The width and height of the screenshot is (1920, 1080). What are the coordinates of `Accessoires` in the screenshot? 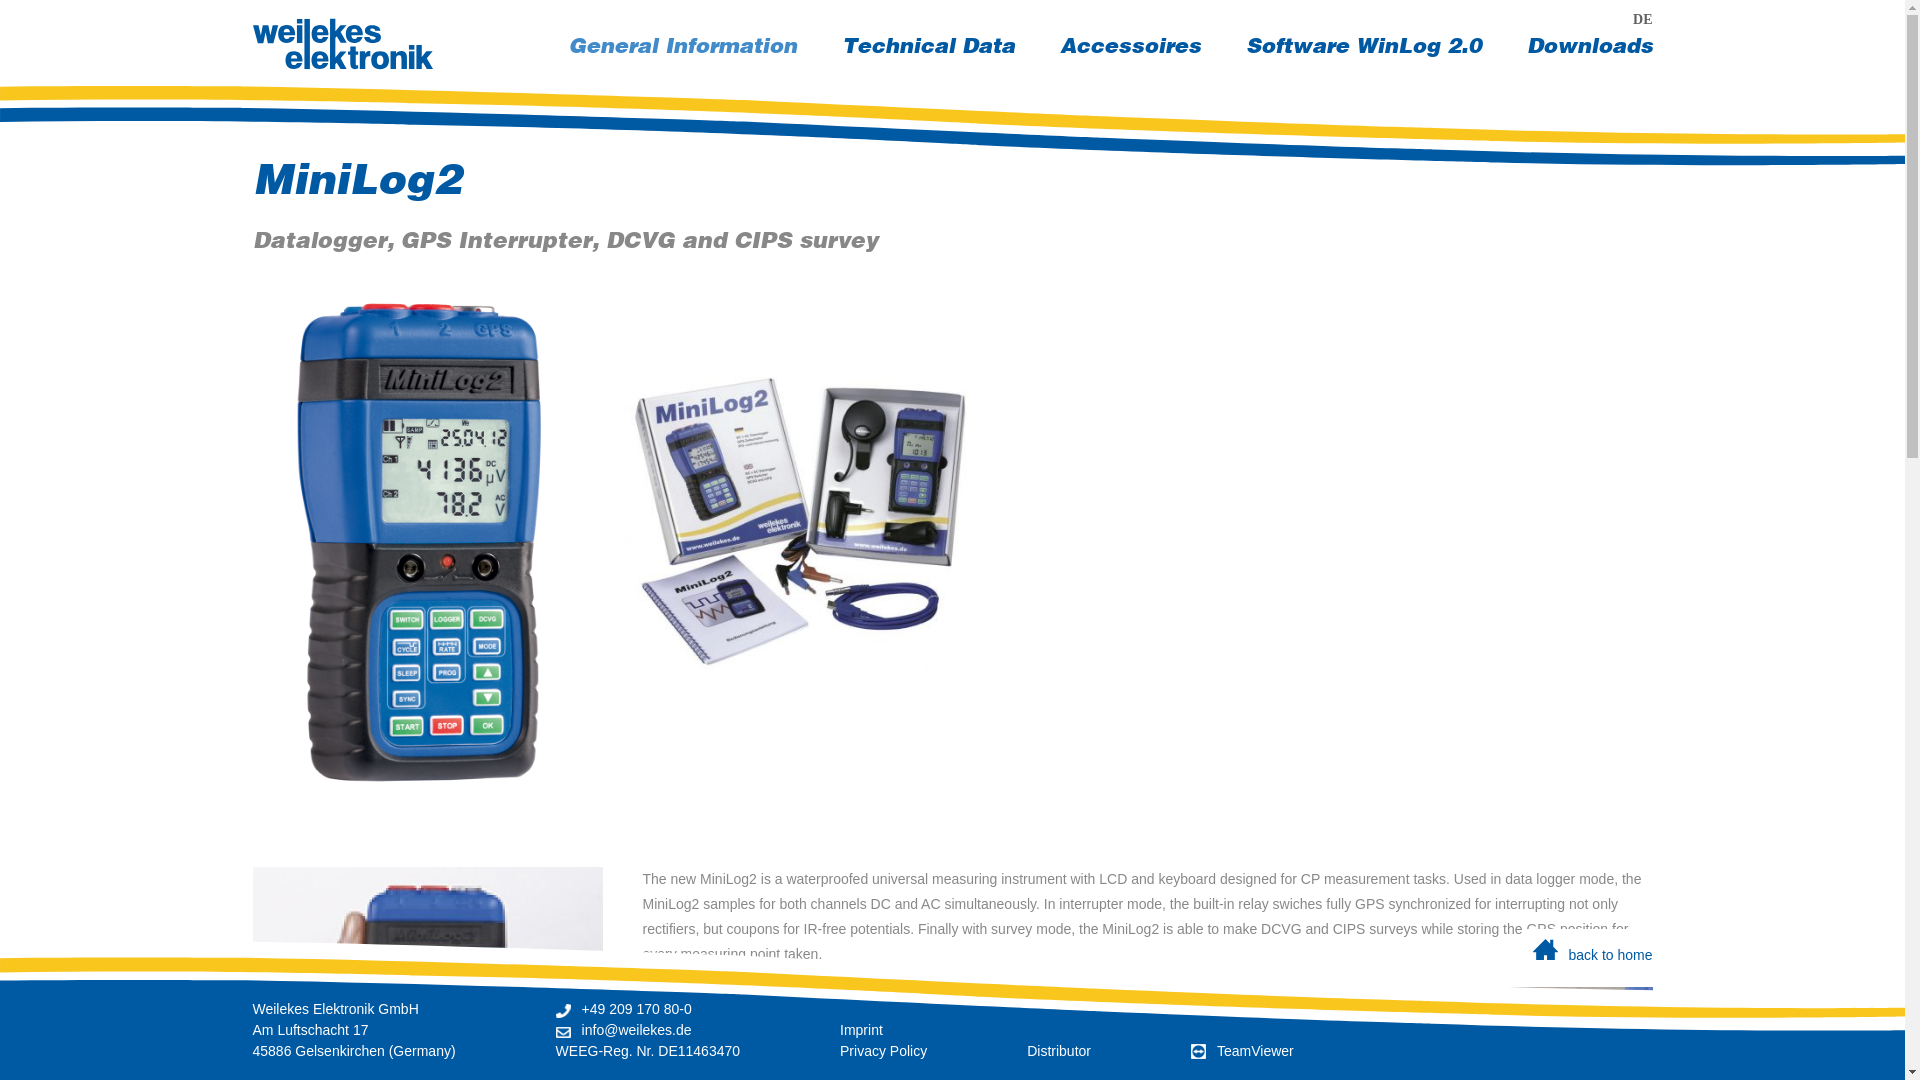 It's located at (1588, 46).